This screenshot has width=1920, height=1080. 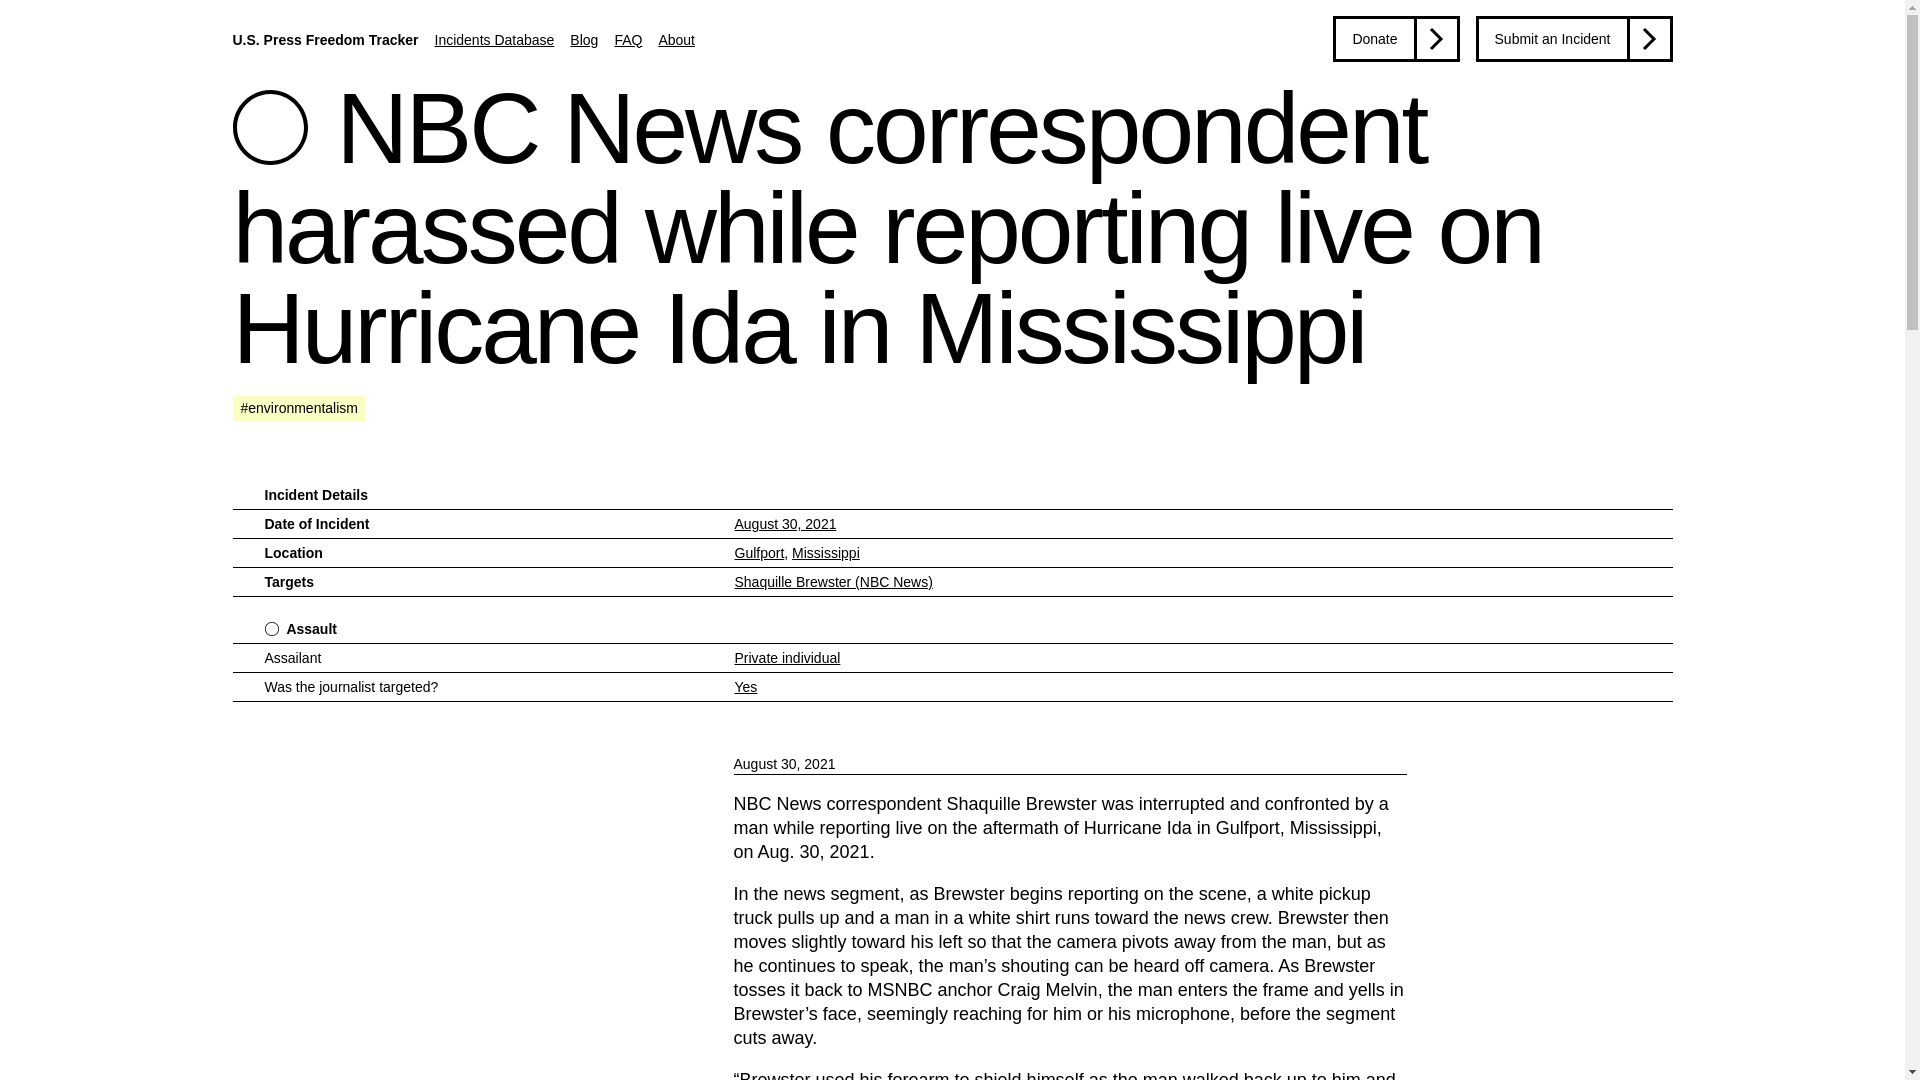 I want to click on Gulfport, so click(x=758, y=552).